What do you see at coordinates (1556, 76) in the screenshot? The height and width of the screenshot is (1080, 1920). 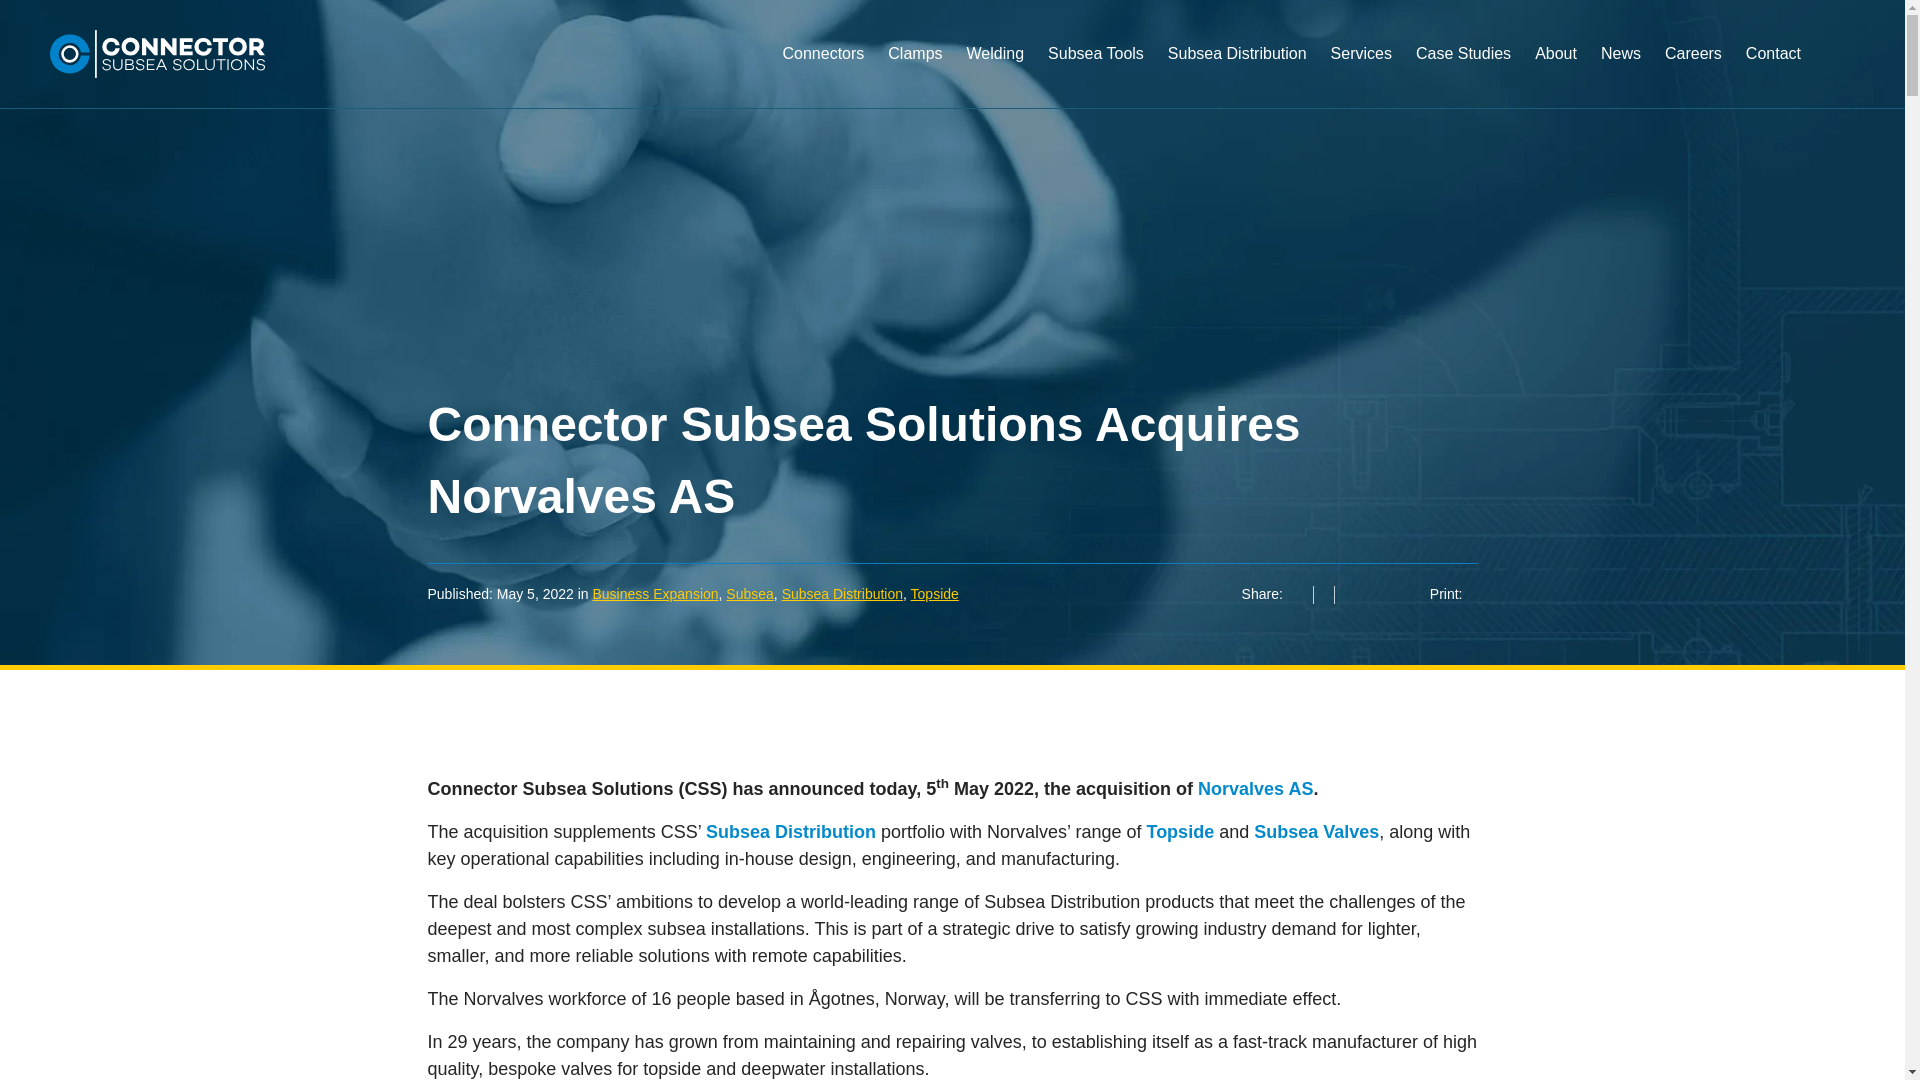 I see `About` at bounding box center [1556, 76].